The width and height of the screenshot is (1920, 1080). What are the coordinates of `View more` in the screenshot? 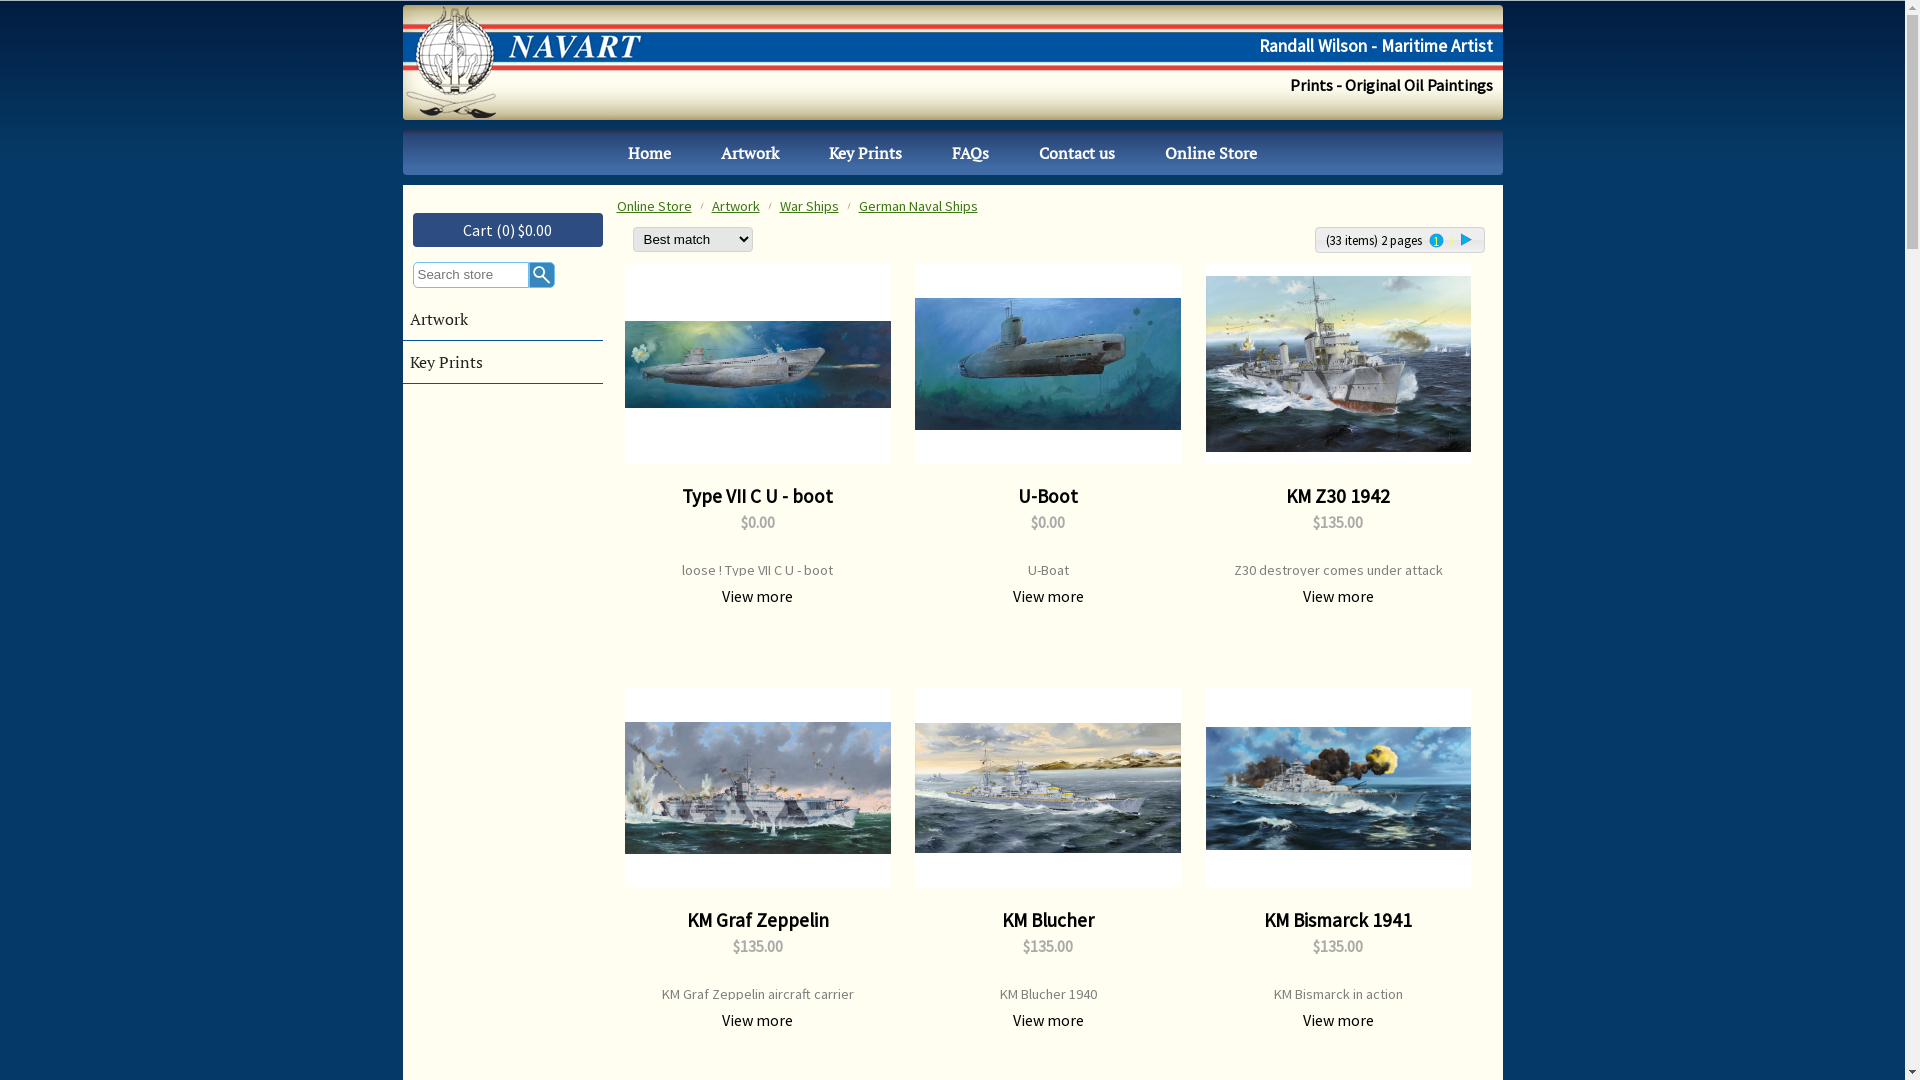 It's located at (758, 1020).